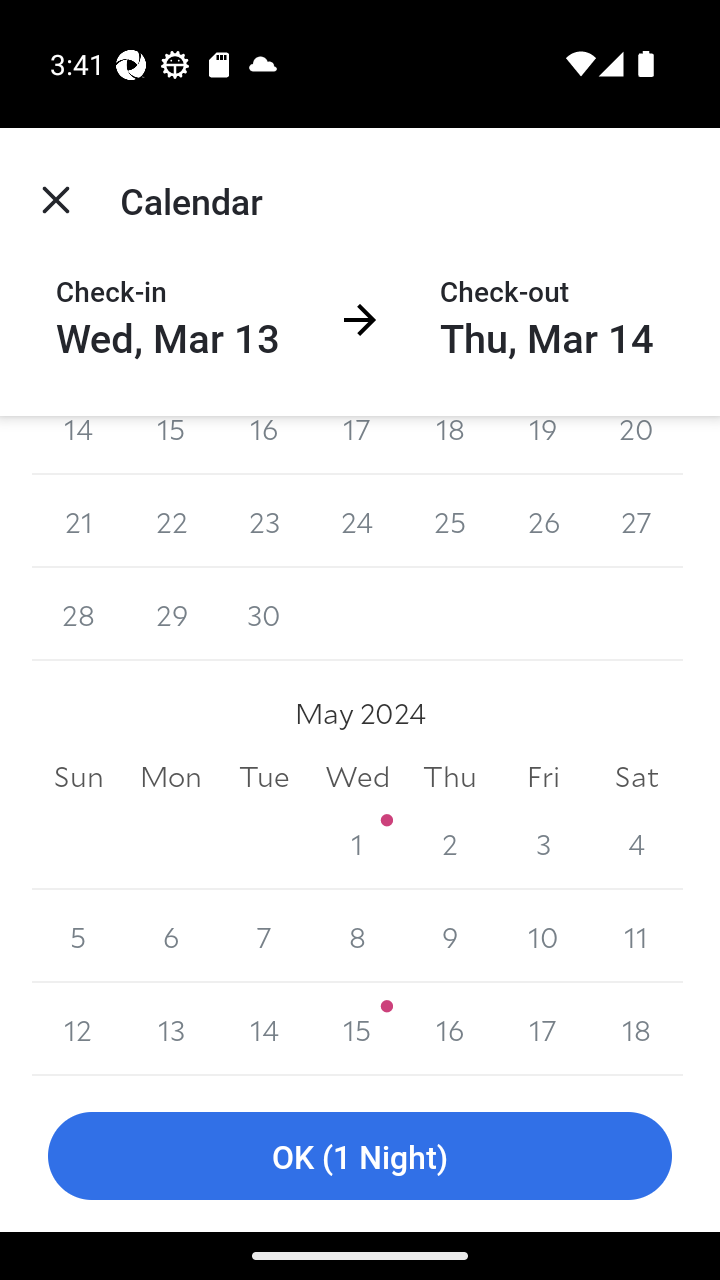 This screenshot has width=720, height=1280. What do you see at coordinates (636, 776) in the screenshot?
I see `Sat` at bounding box center [636, 776].